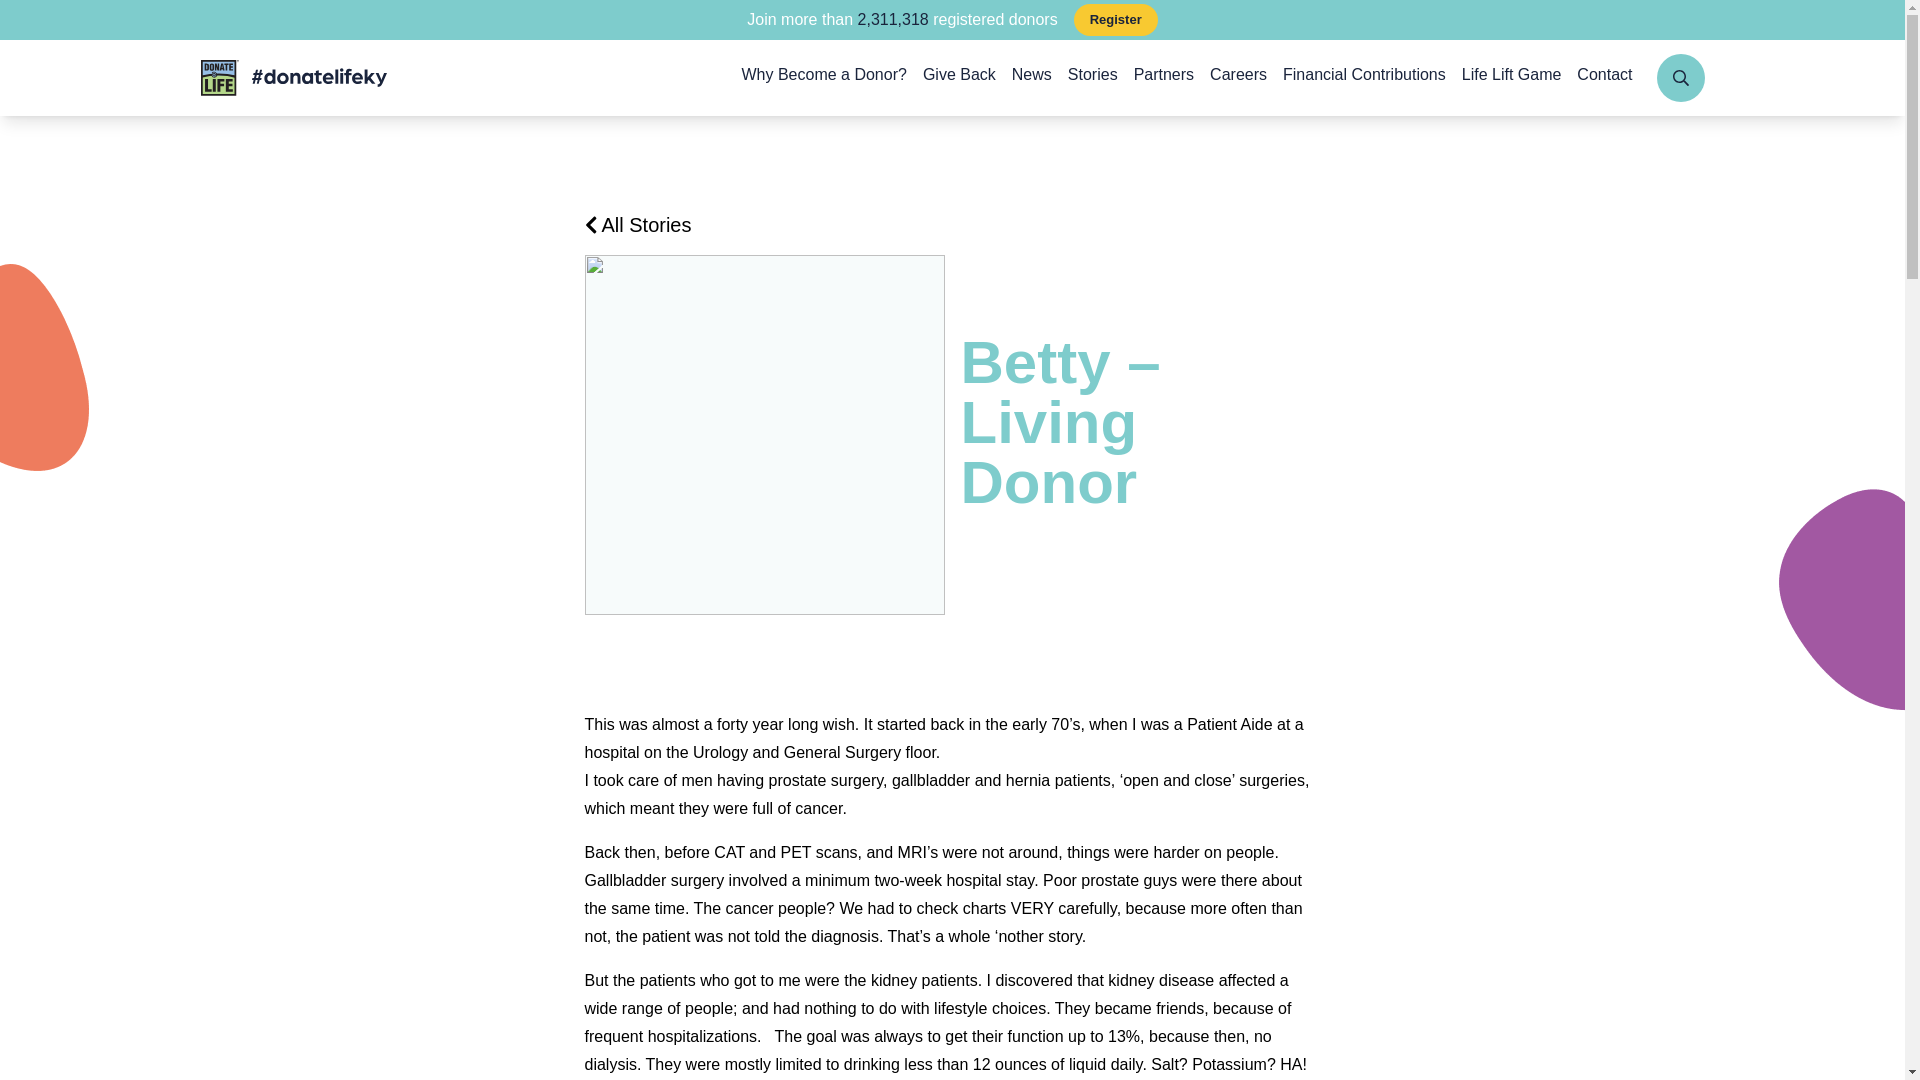  I want to click on News, so click(1032, 77).